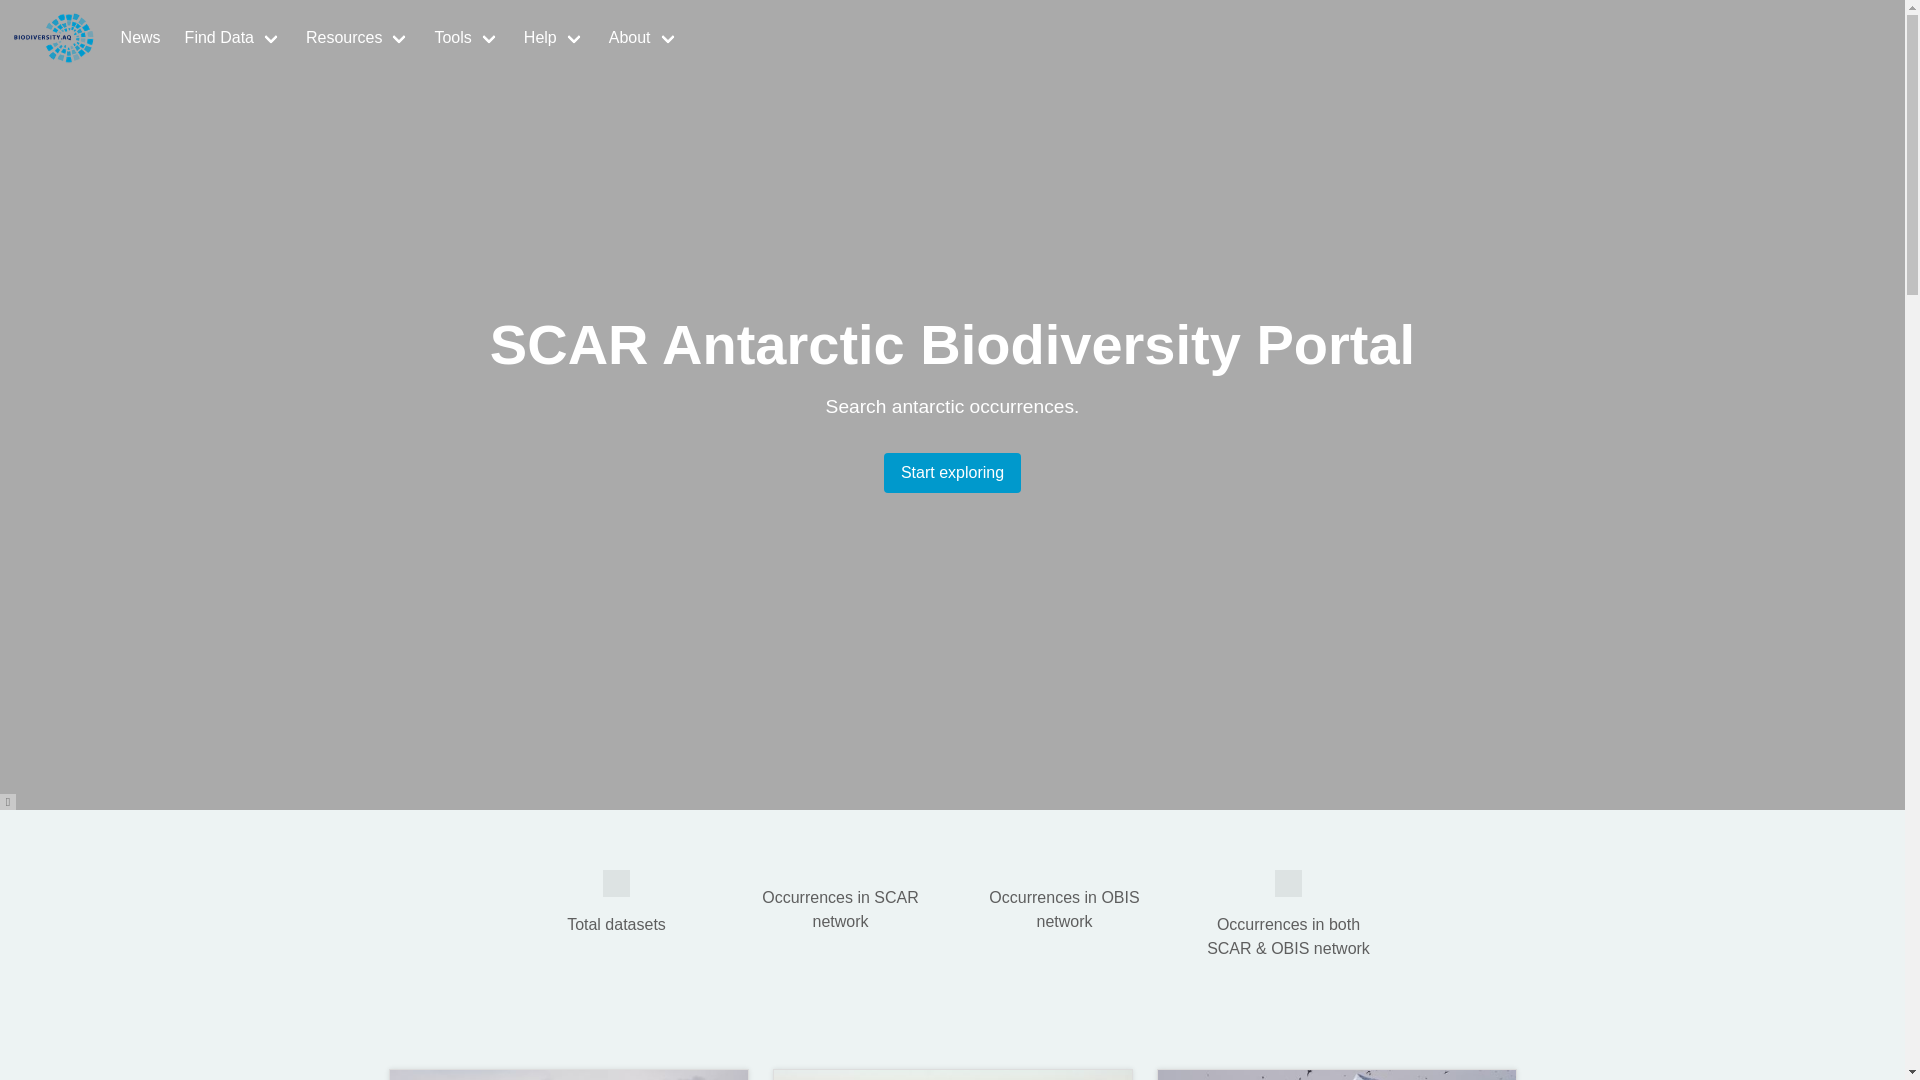  I want to click on About, so click(644, 38).